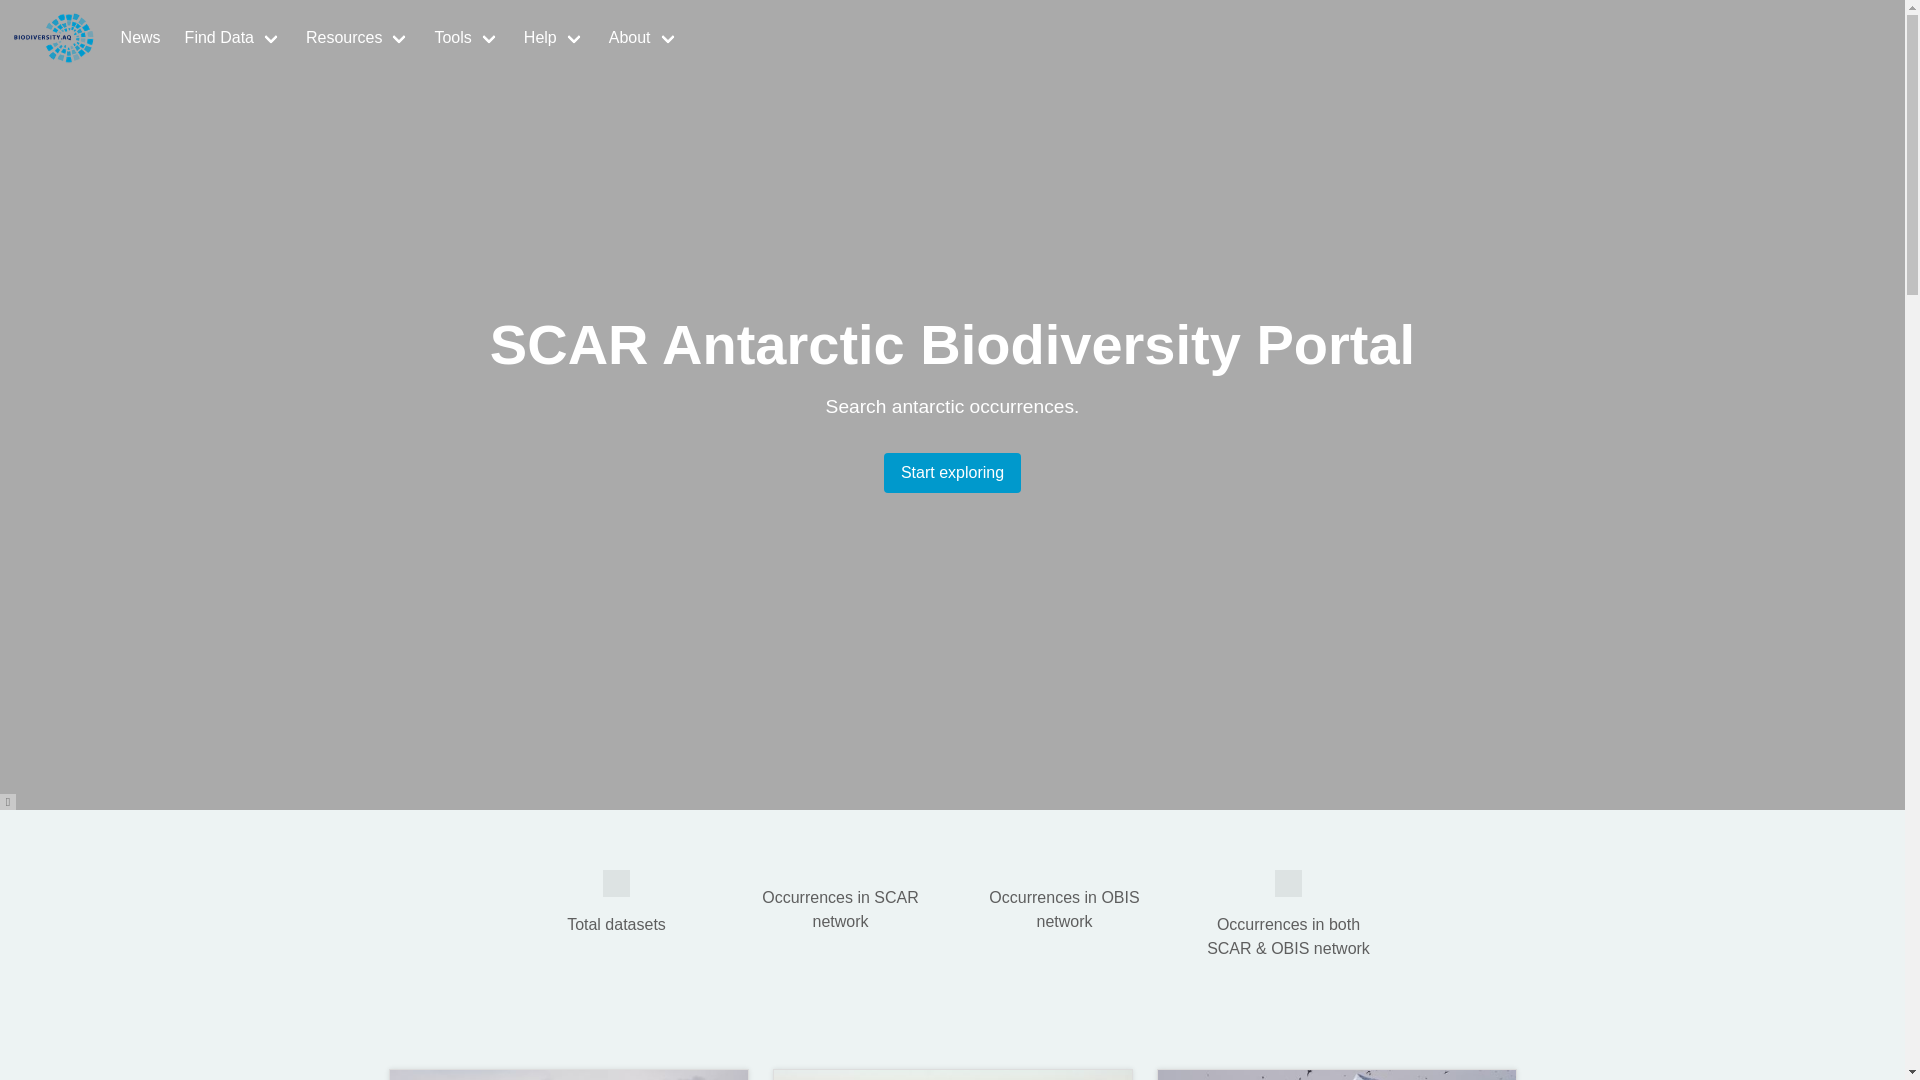  I want to click on About, so click(644, 38).